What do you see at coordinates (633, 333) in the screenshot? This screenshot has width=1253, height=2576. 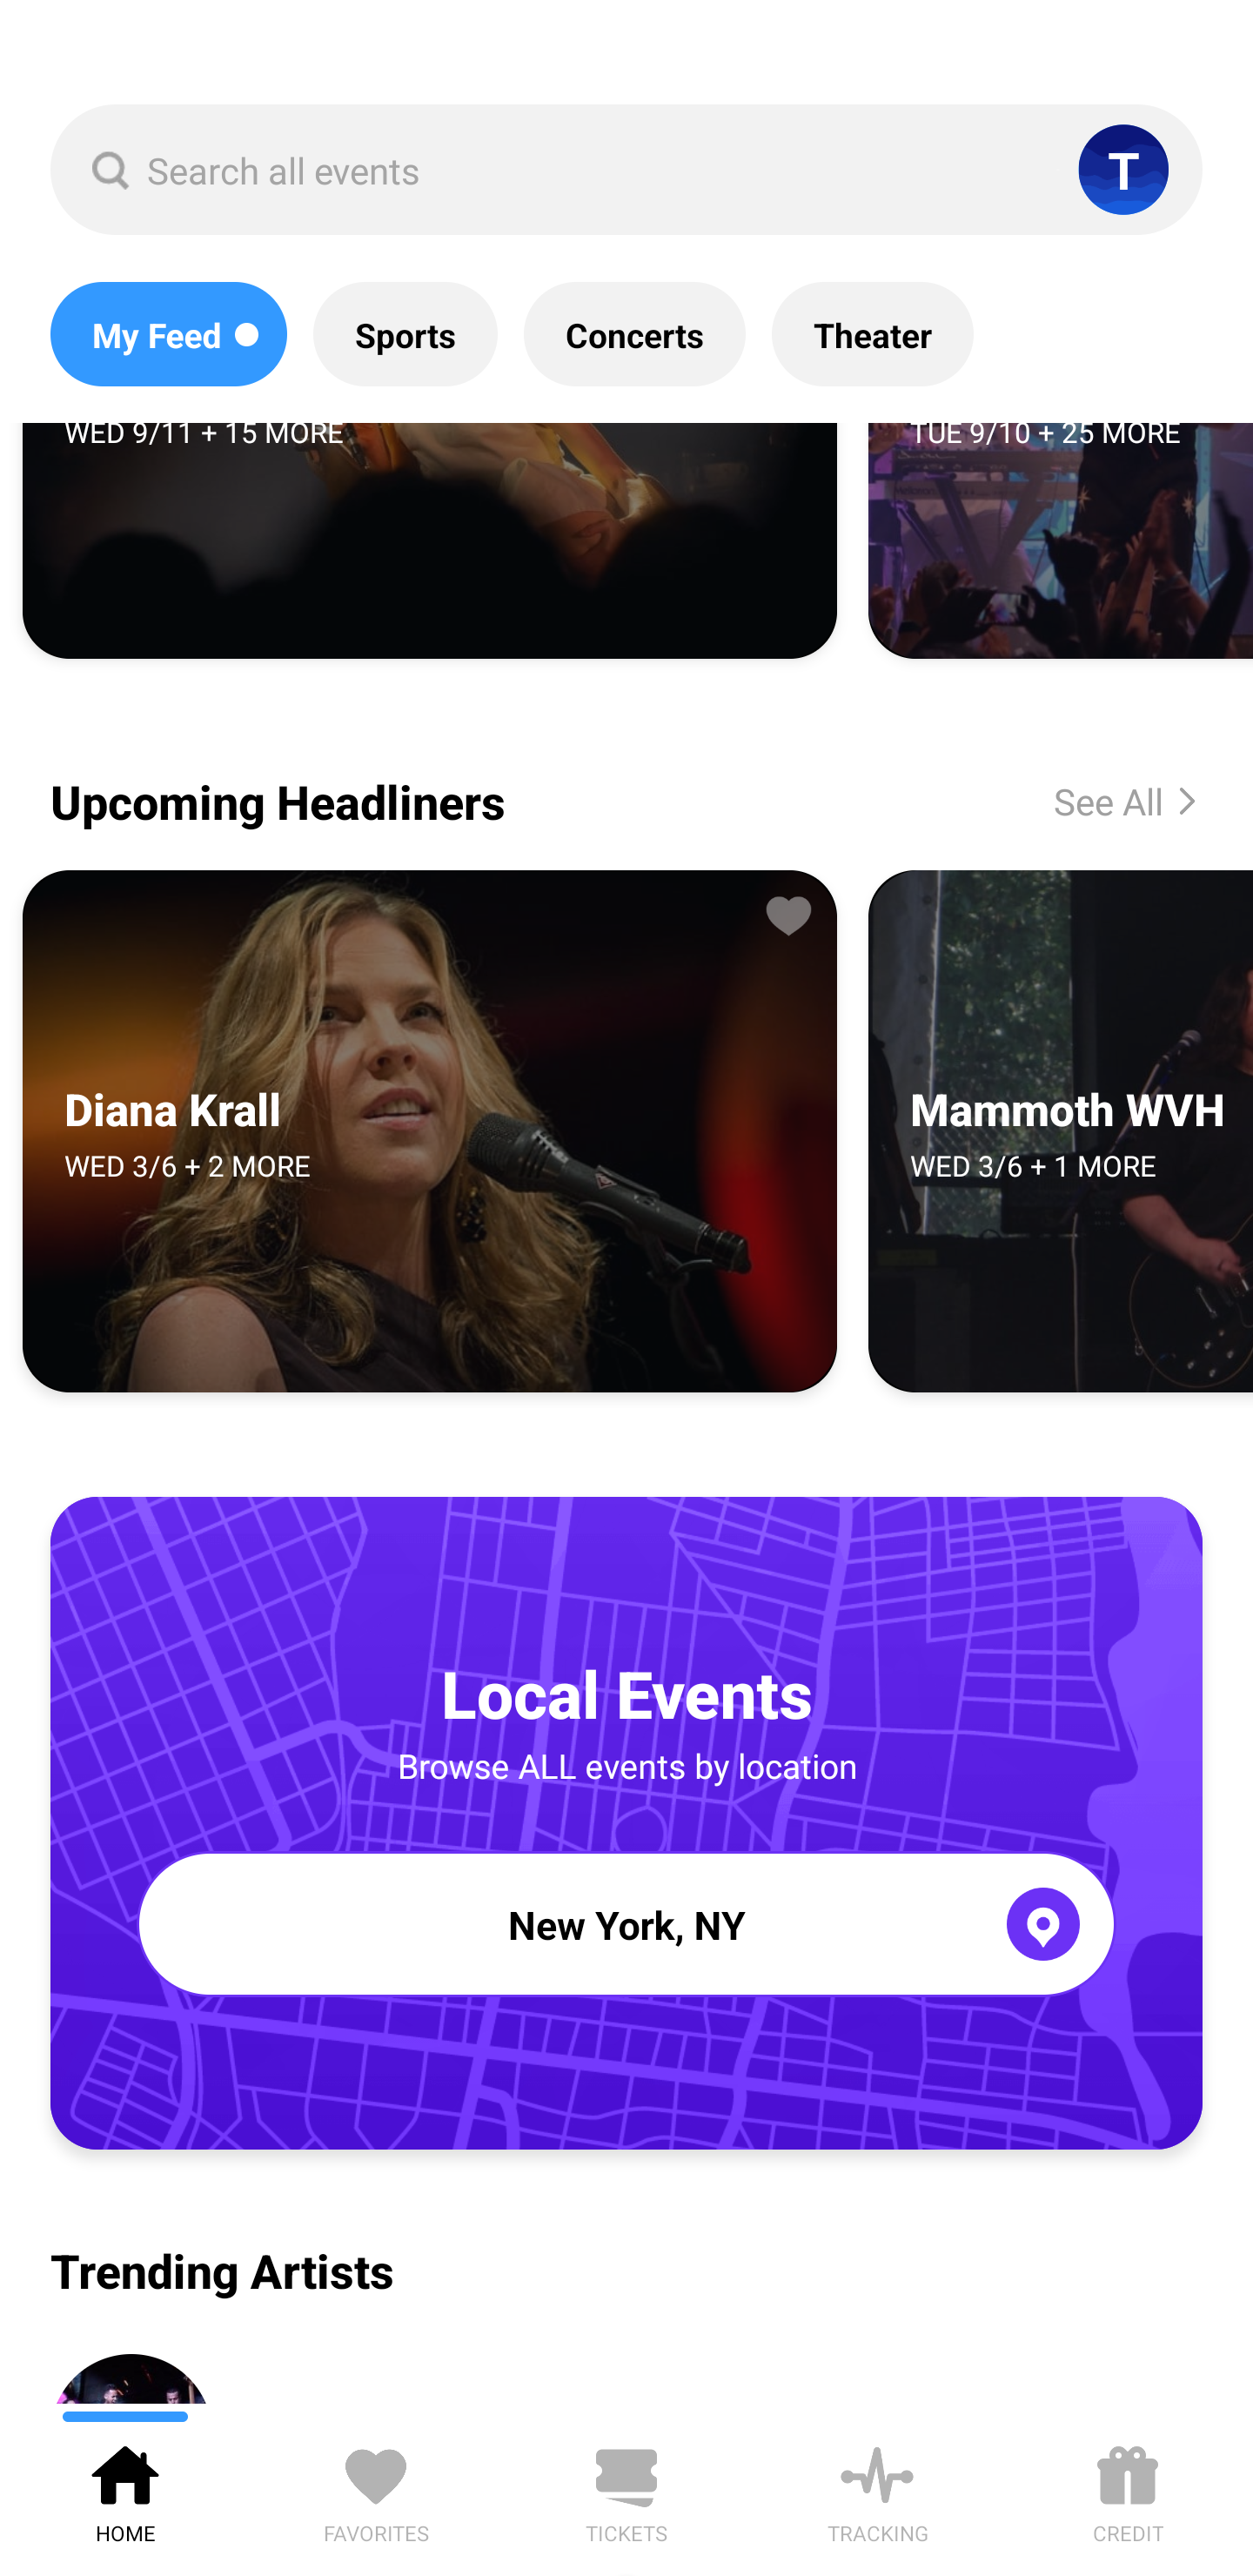 I see `Concerts` at bounding box center [633, 333].